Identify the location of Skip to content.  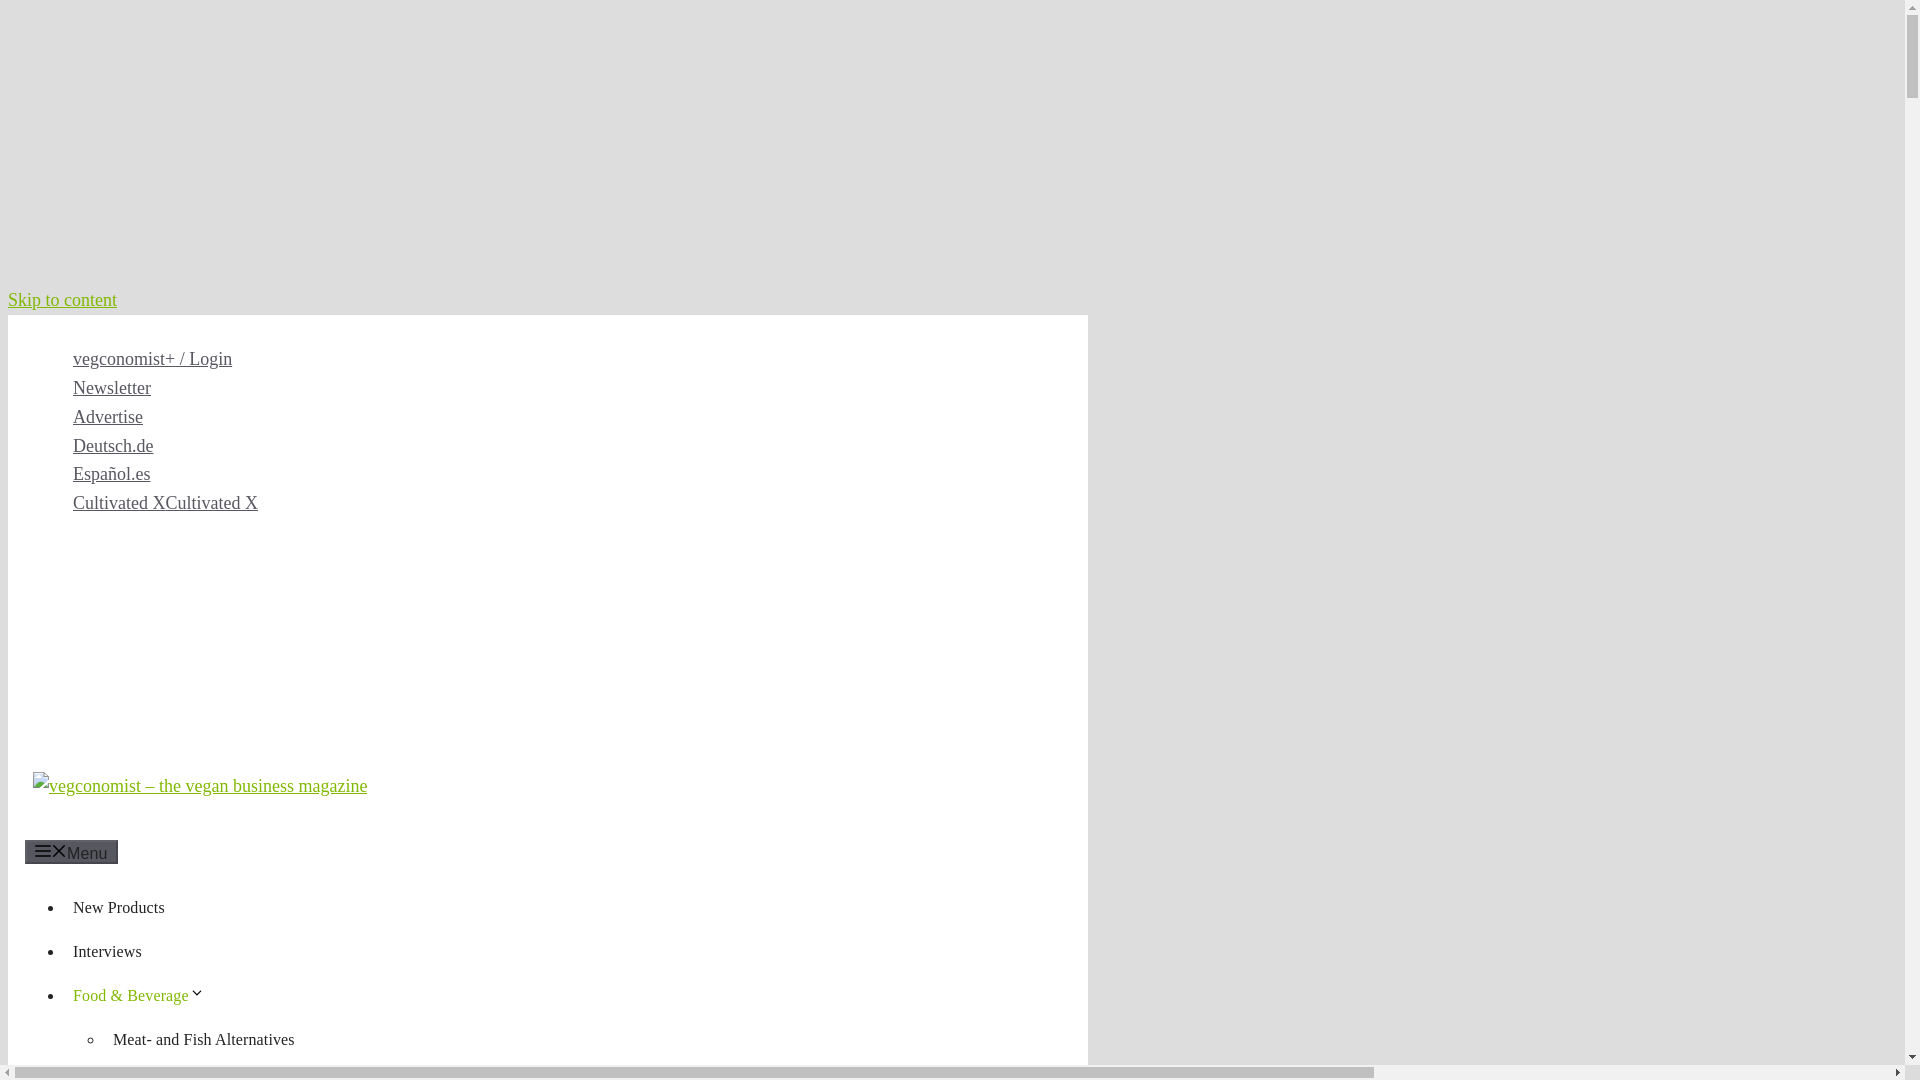
(62, 300).